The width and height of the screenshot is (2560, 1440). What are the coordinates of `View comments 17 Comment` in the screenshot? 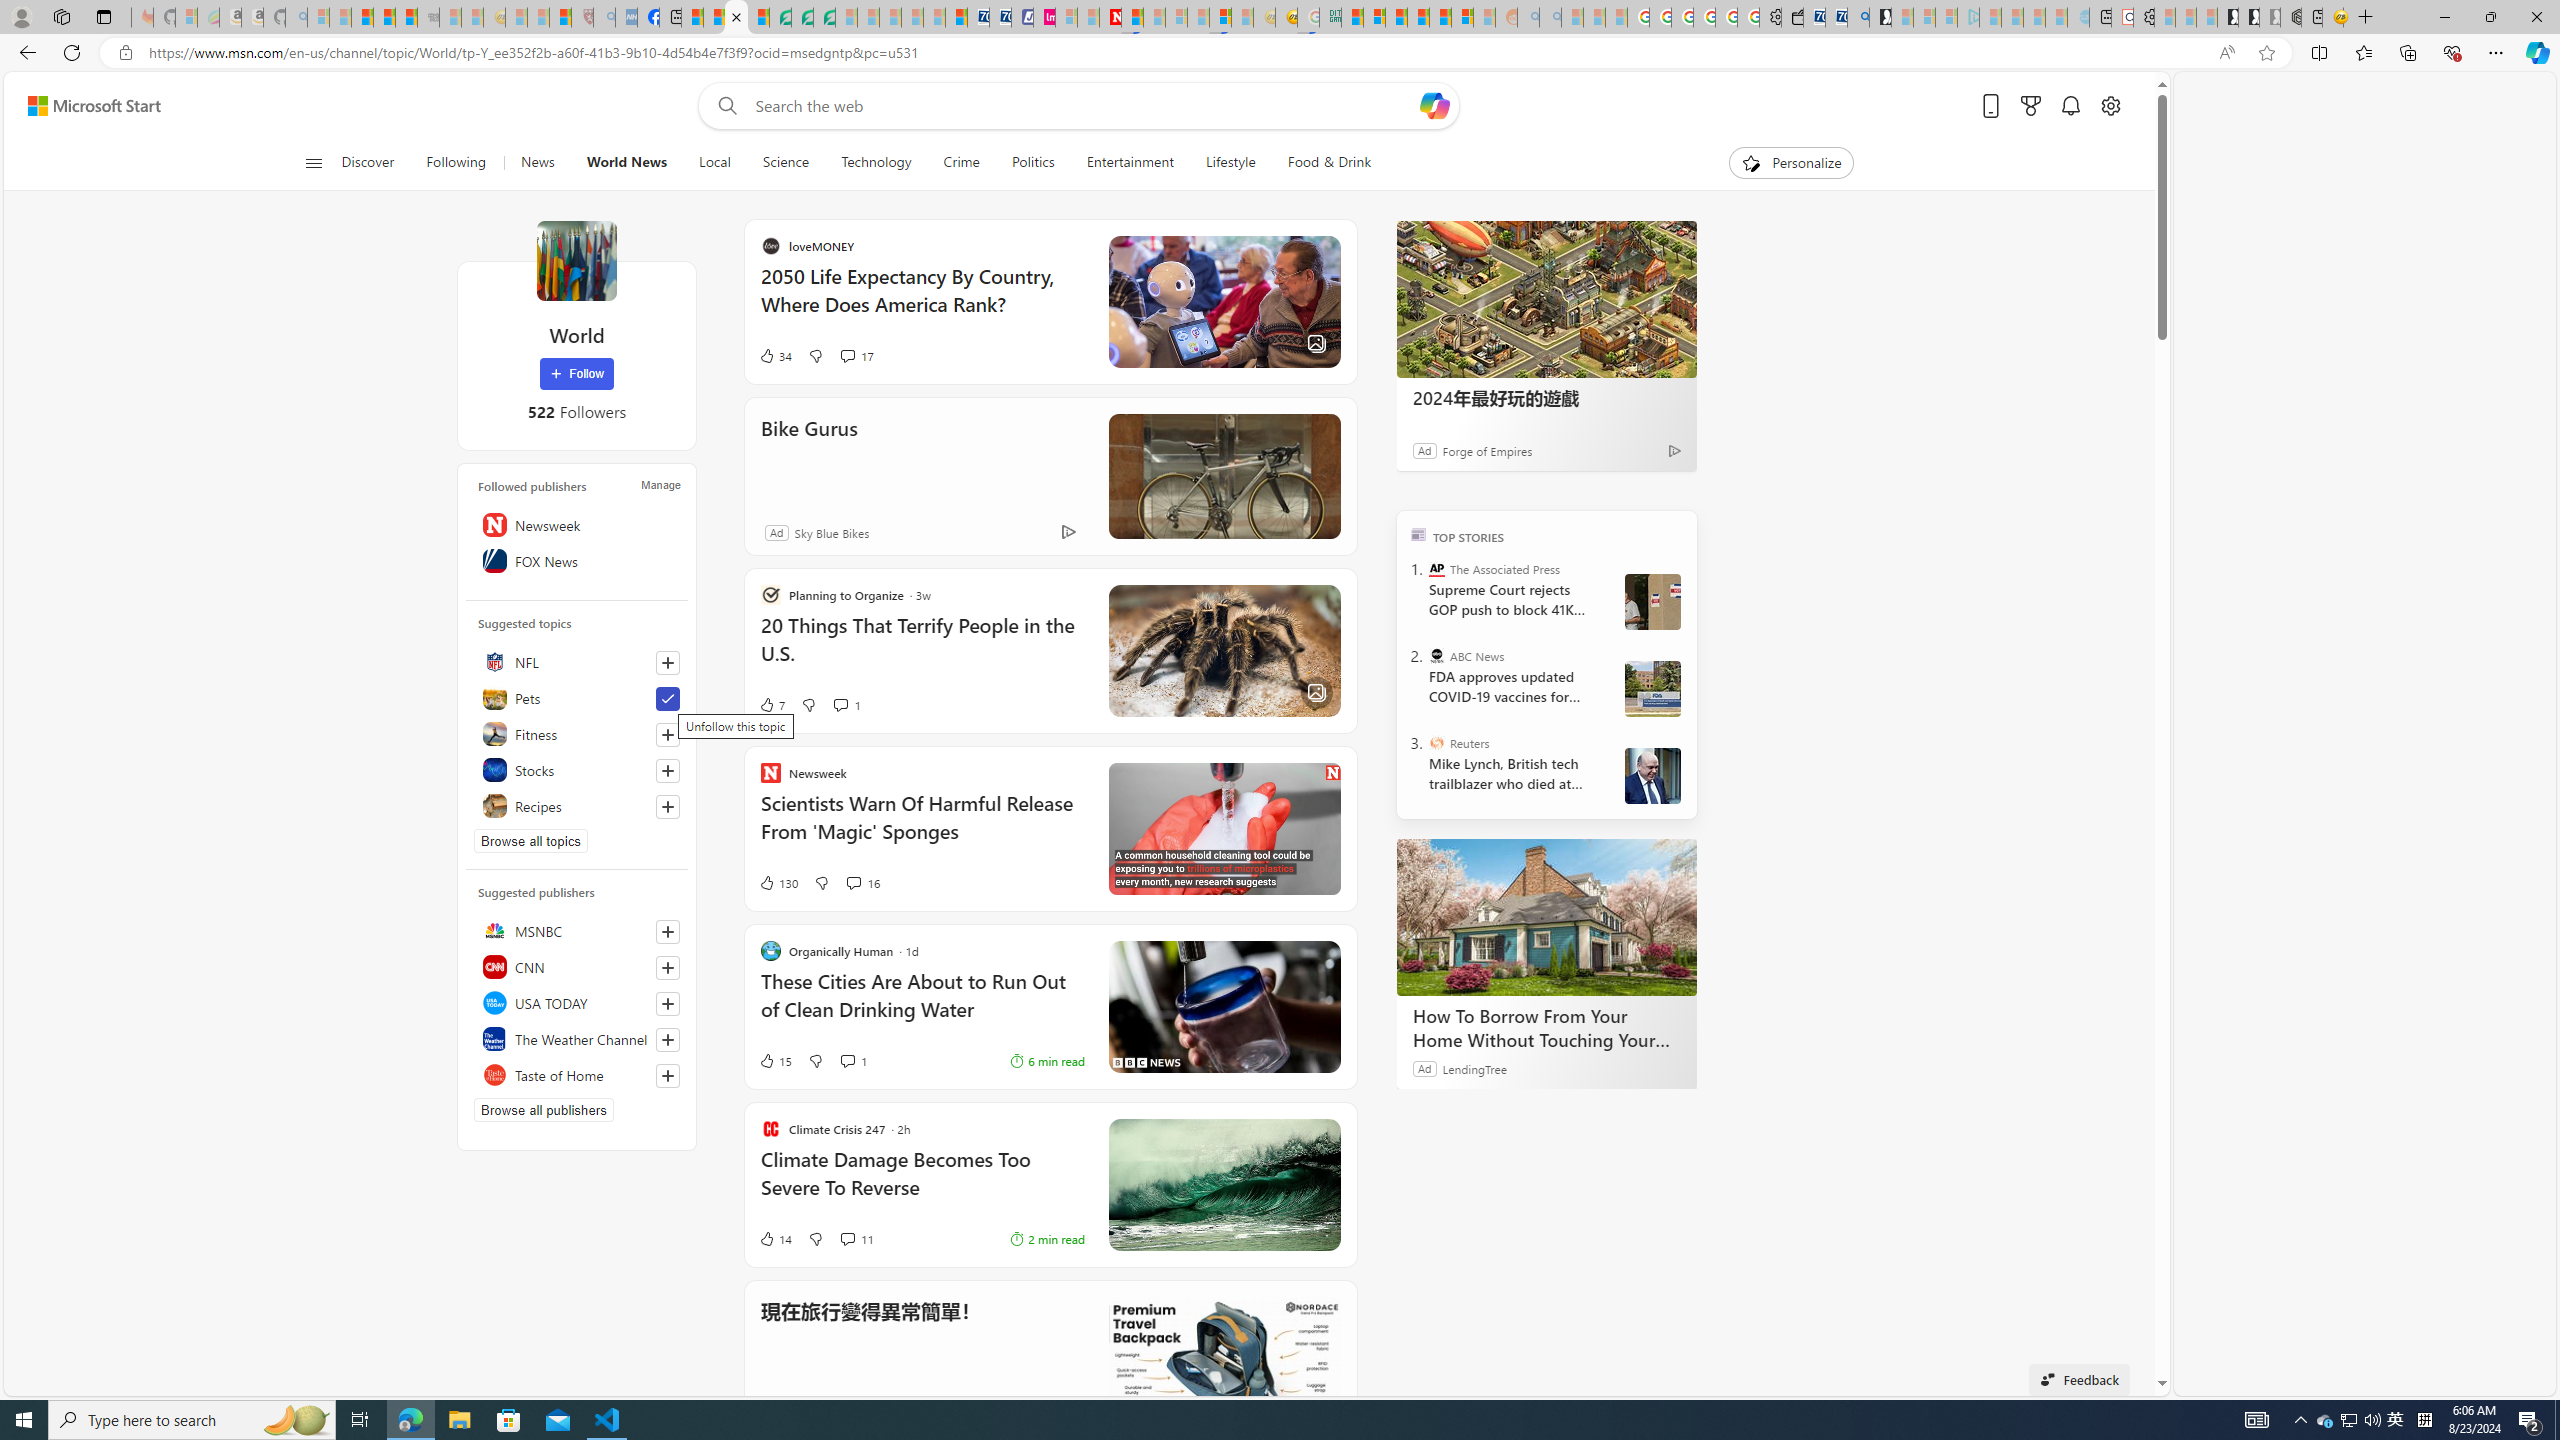 It's located at (1040, 356).